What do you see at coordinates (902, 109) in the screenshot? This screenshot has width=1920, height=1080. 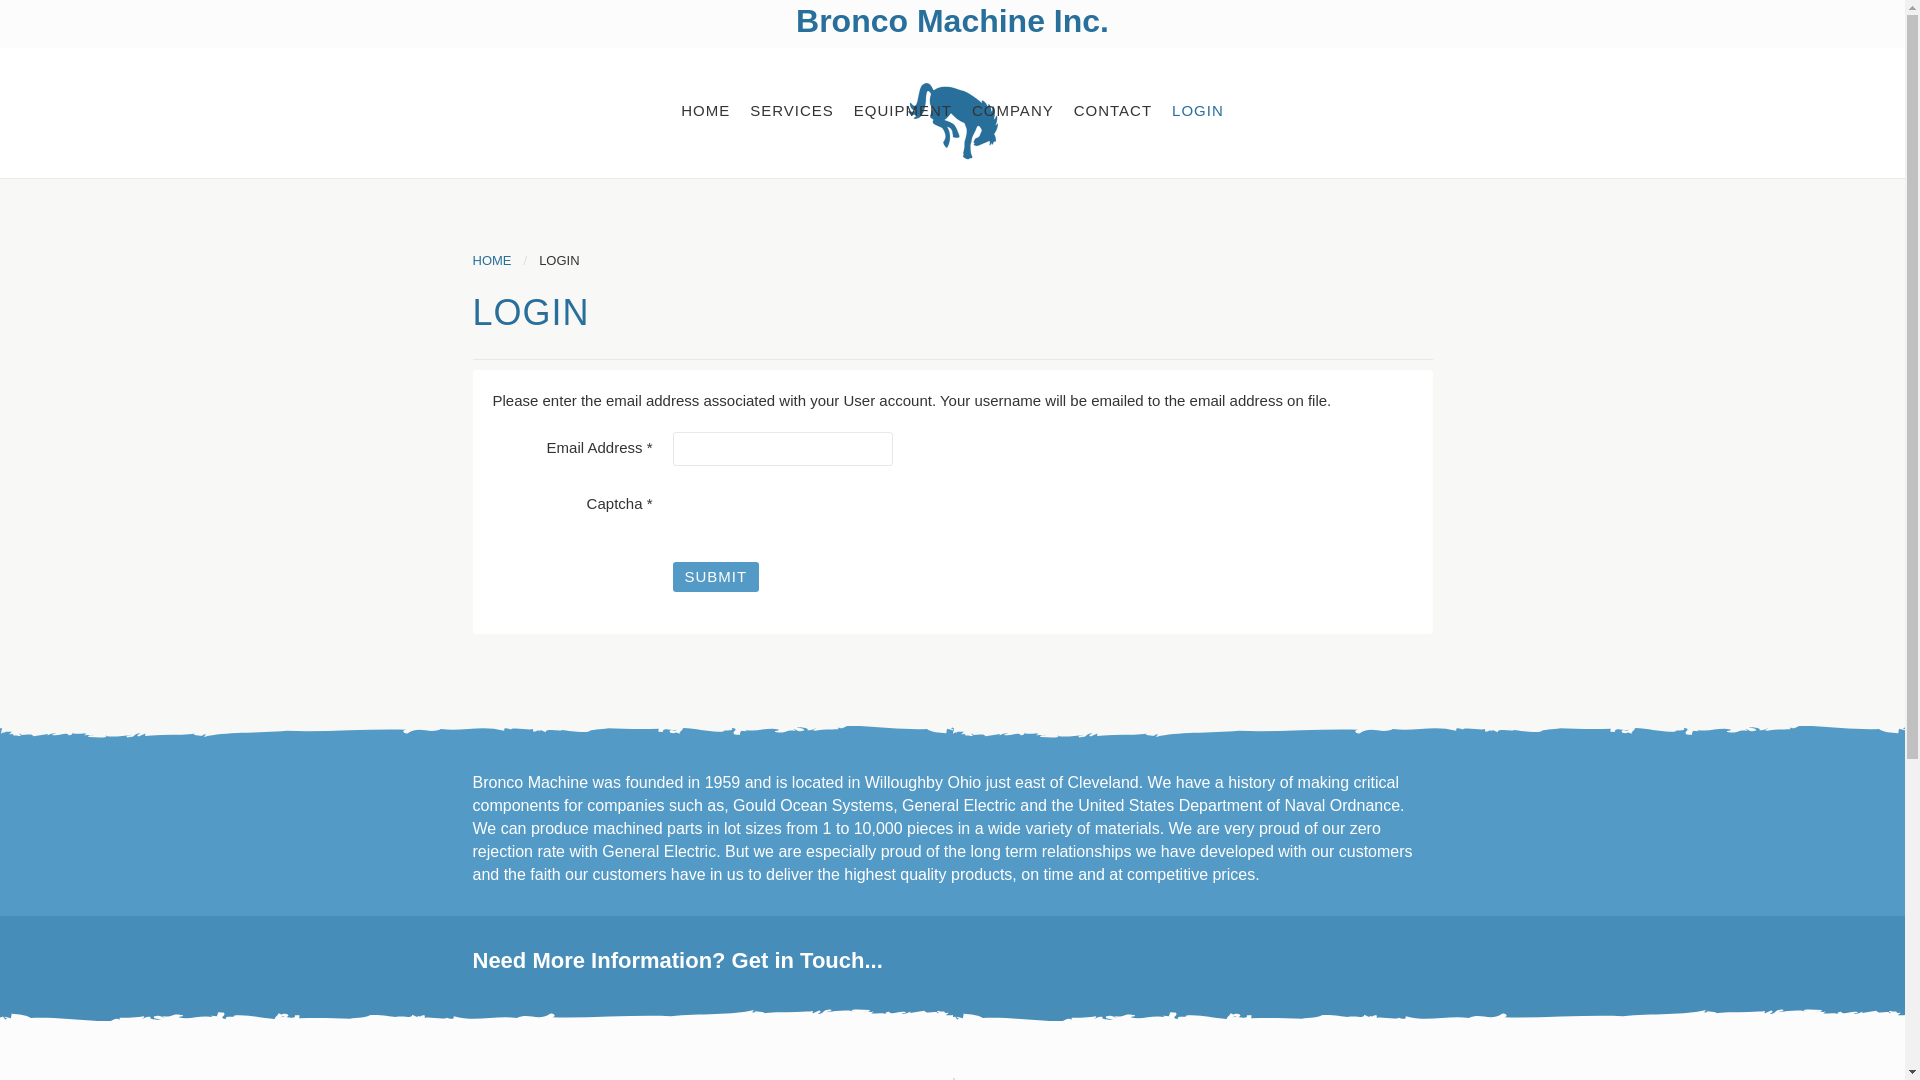 I see `EQUIPMENT` at bounding box center [902, 109].